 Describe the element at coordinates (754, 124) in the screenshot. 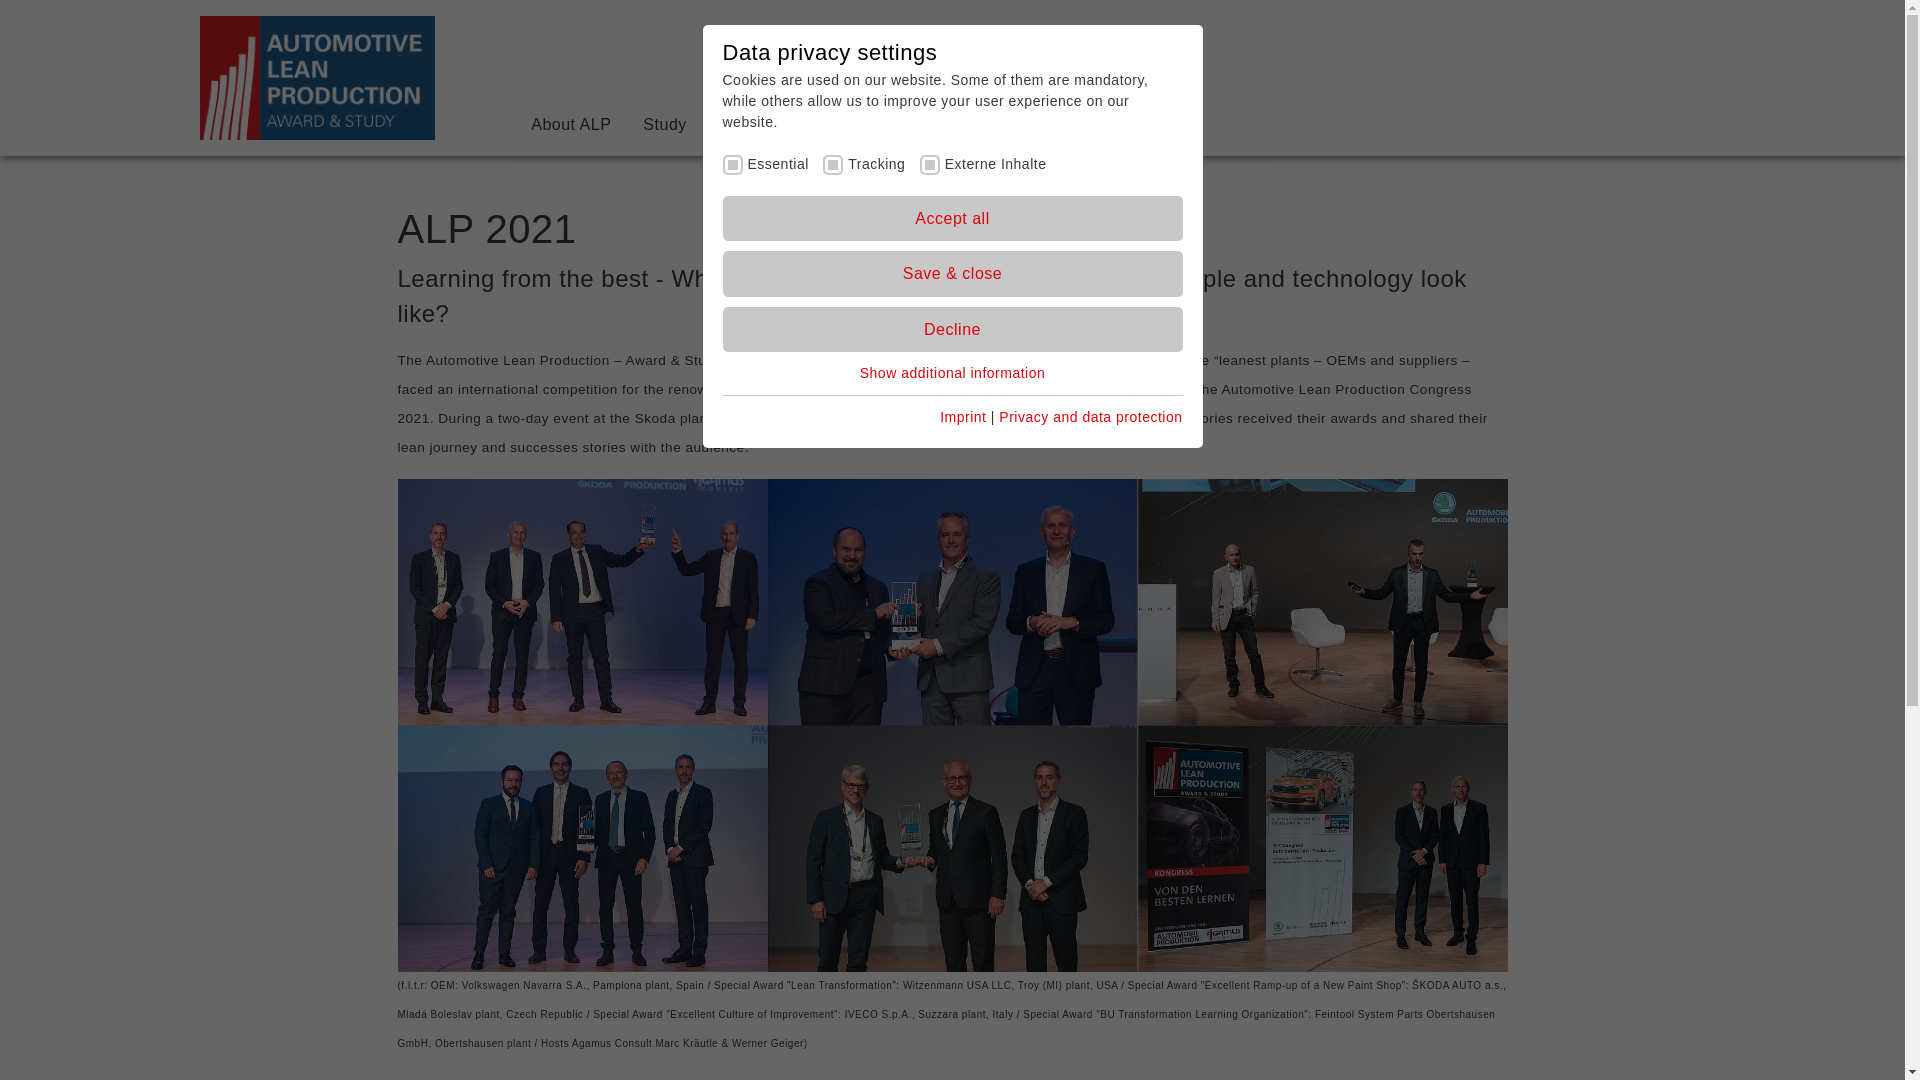

I see `Congress` at that location.